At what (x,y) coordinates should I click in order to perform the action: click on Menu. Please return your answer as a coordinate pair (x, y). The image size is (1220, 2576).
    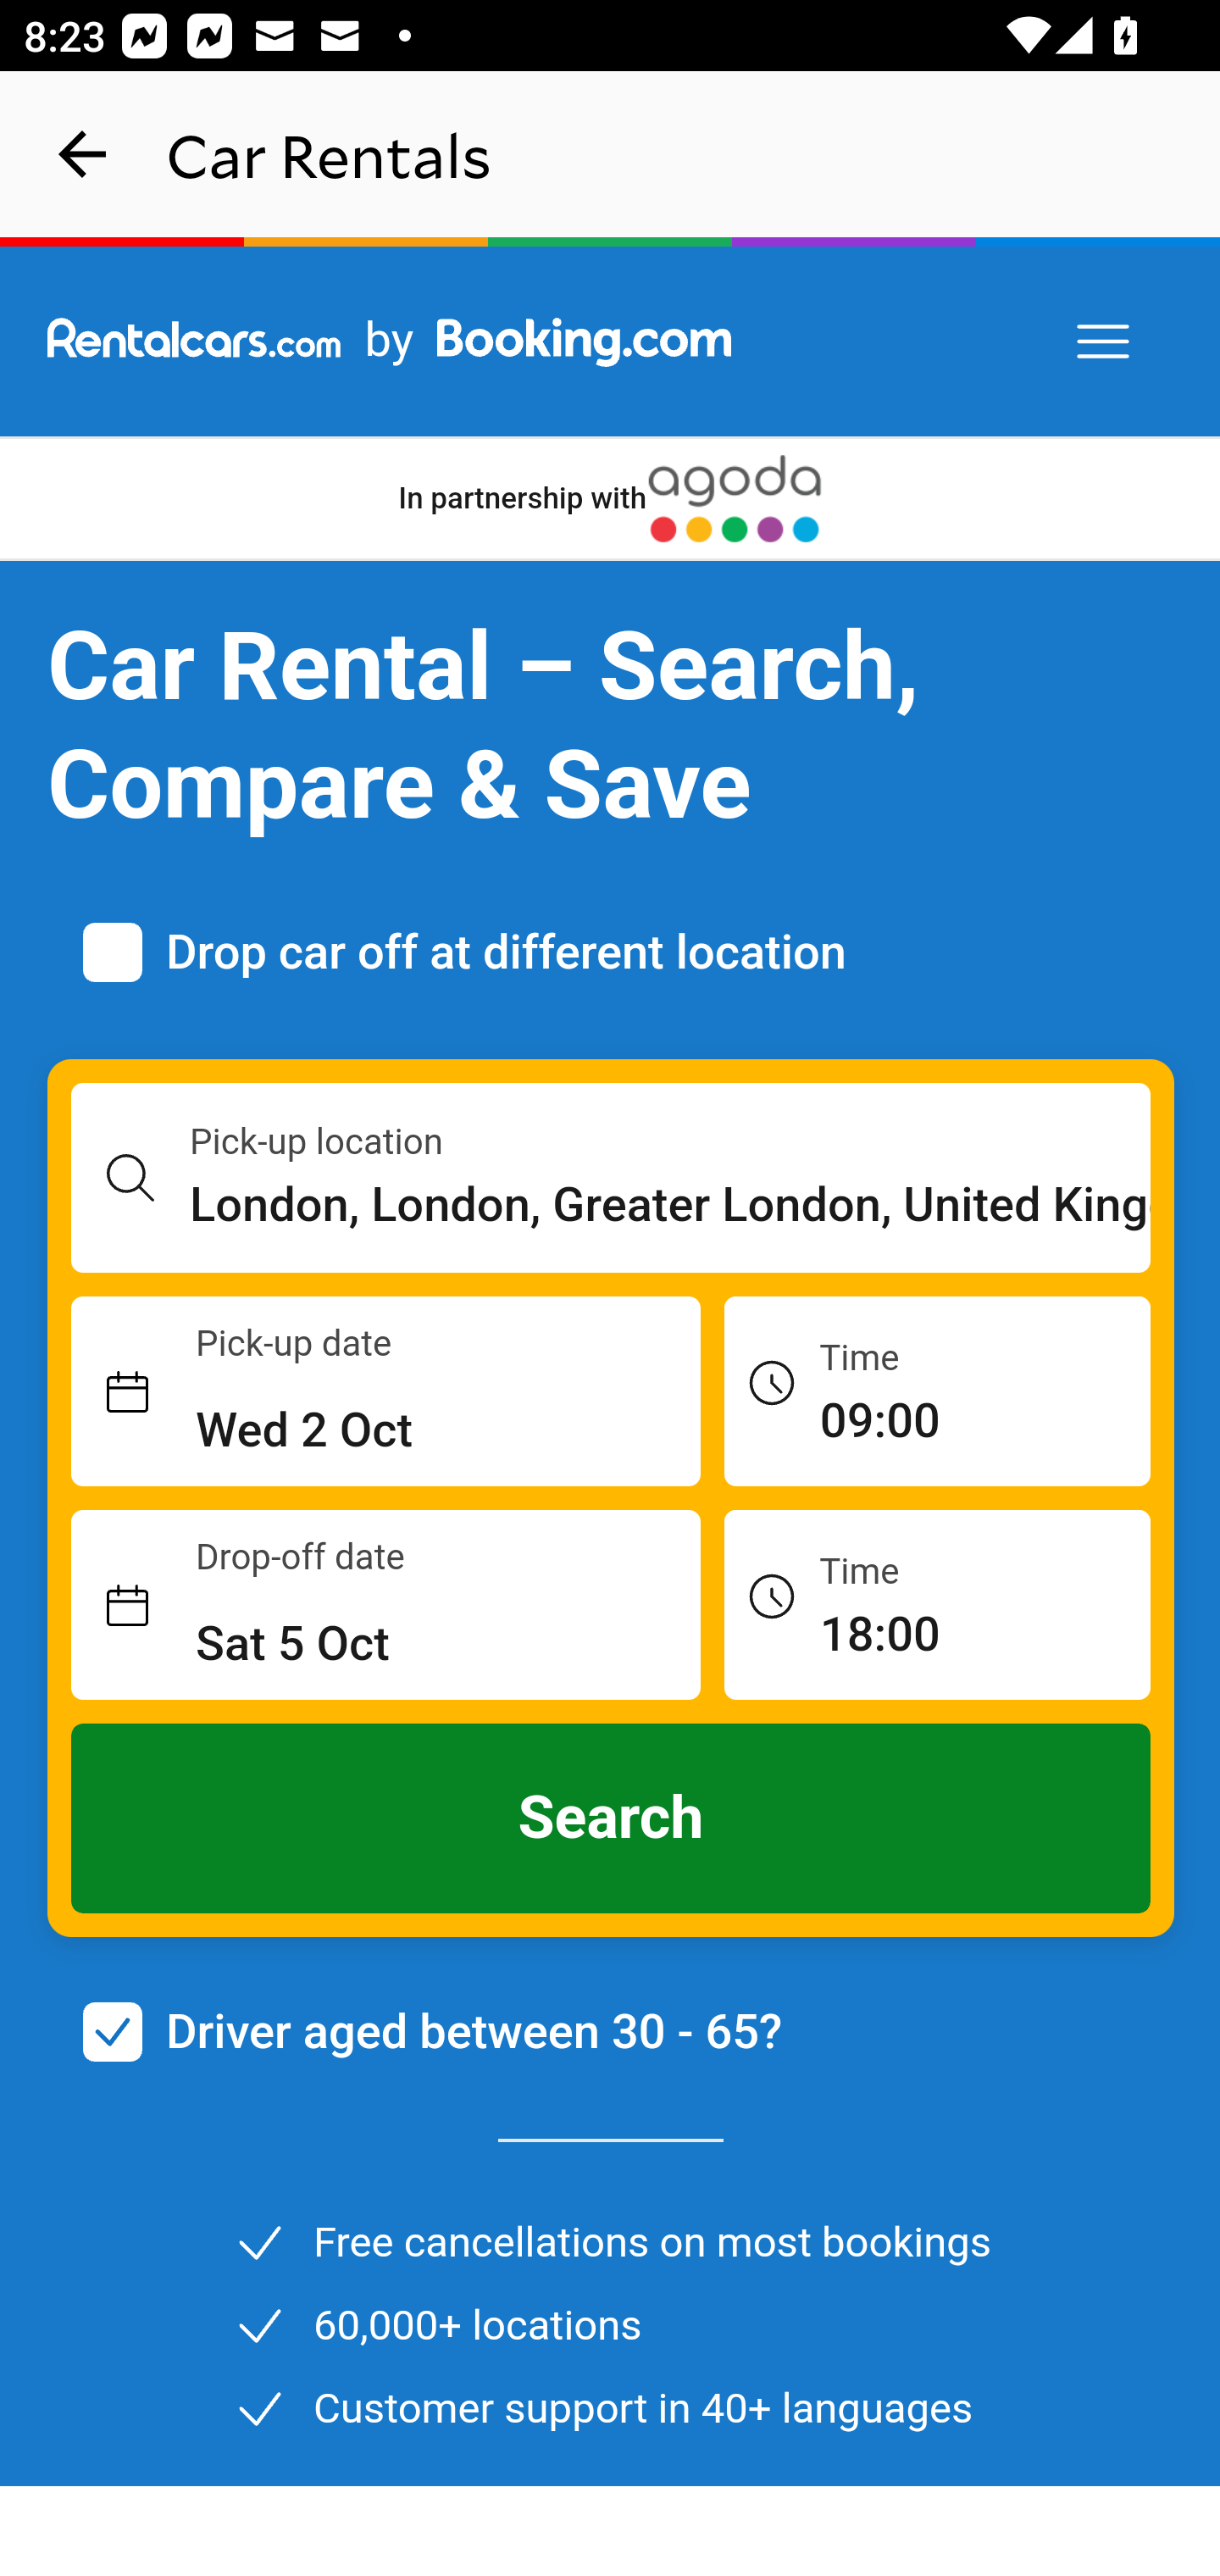
    Looking at the image, I should click on (1105, 342).